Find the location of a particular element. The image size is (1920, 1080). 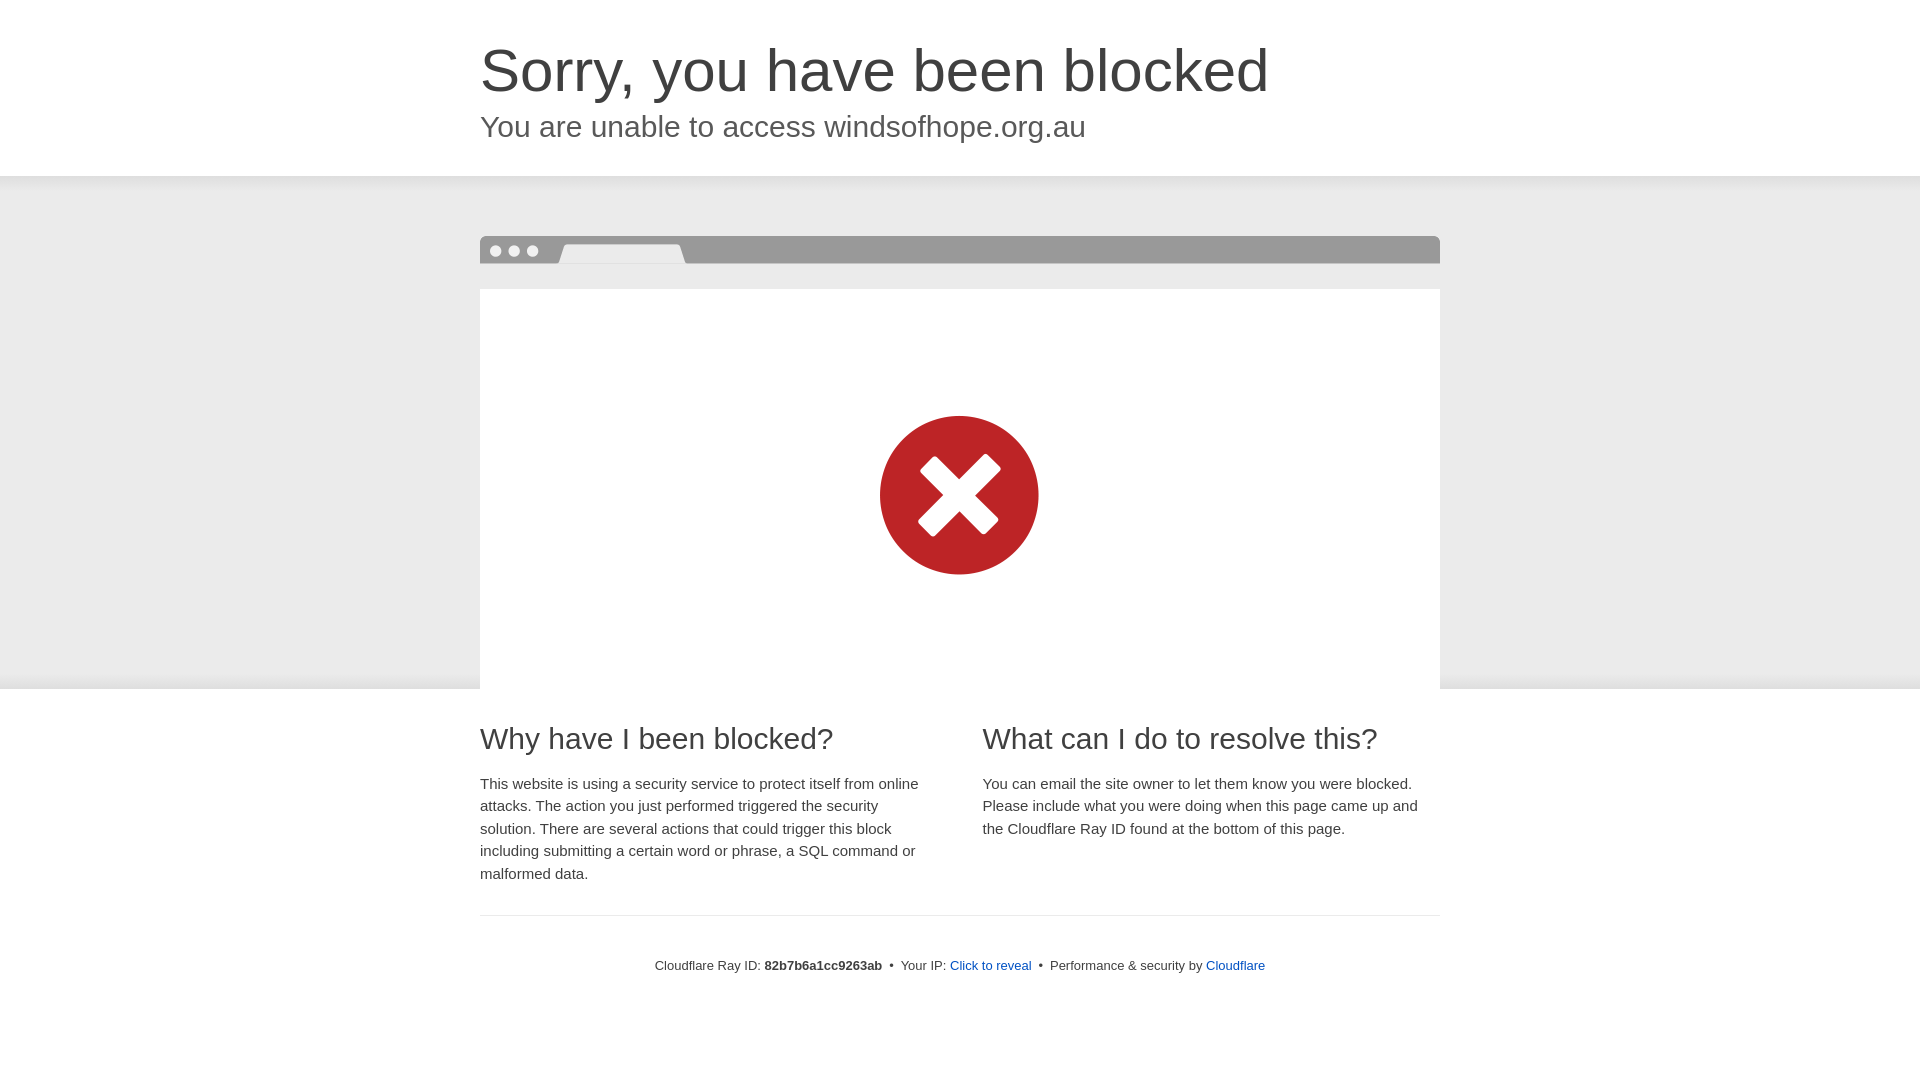

Cloudflare is located at coordinates (1236, 966).